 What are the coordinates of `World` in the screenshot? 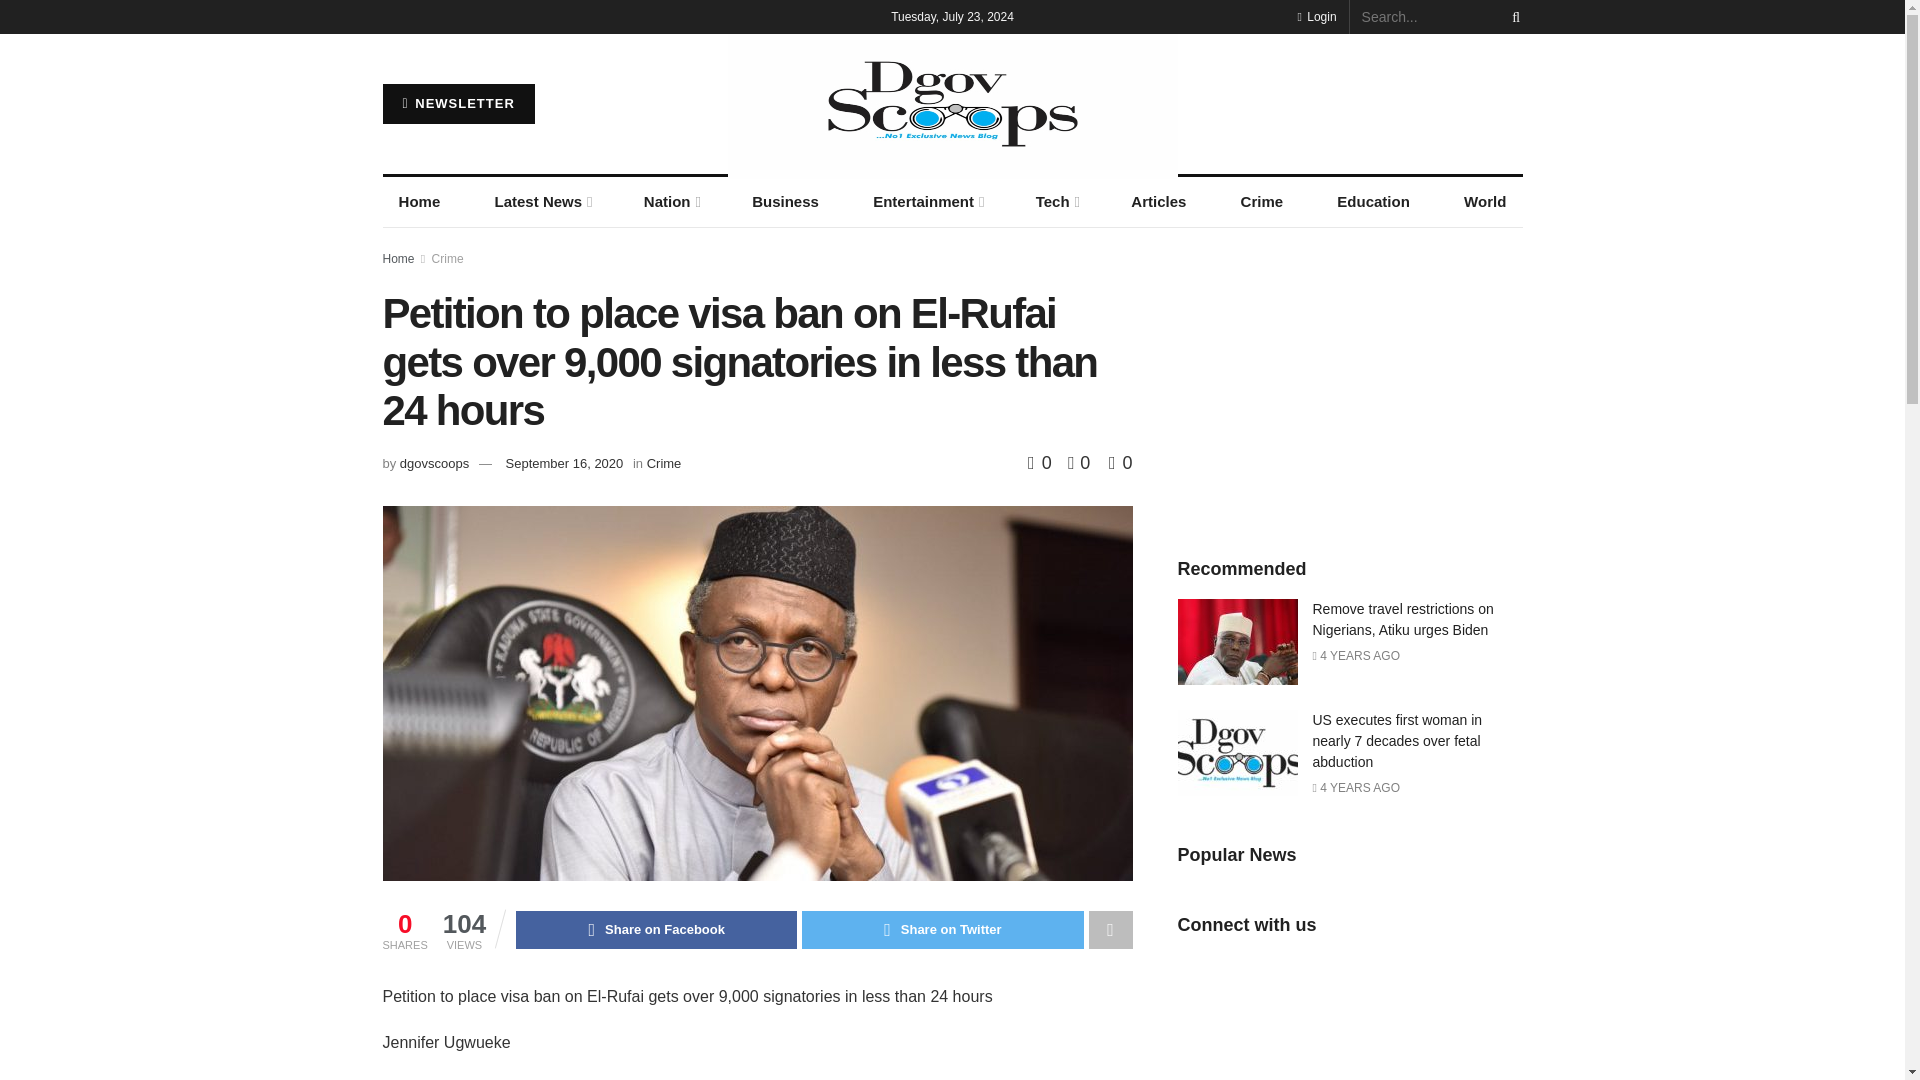 It's located at (1484, 202).